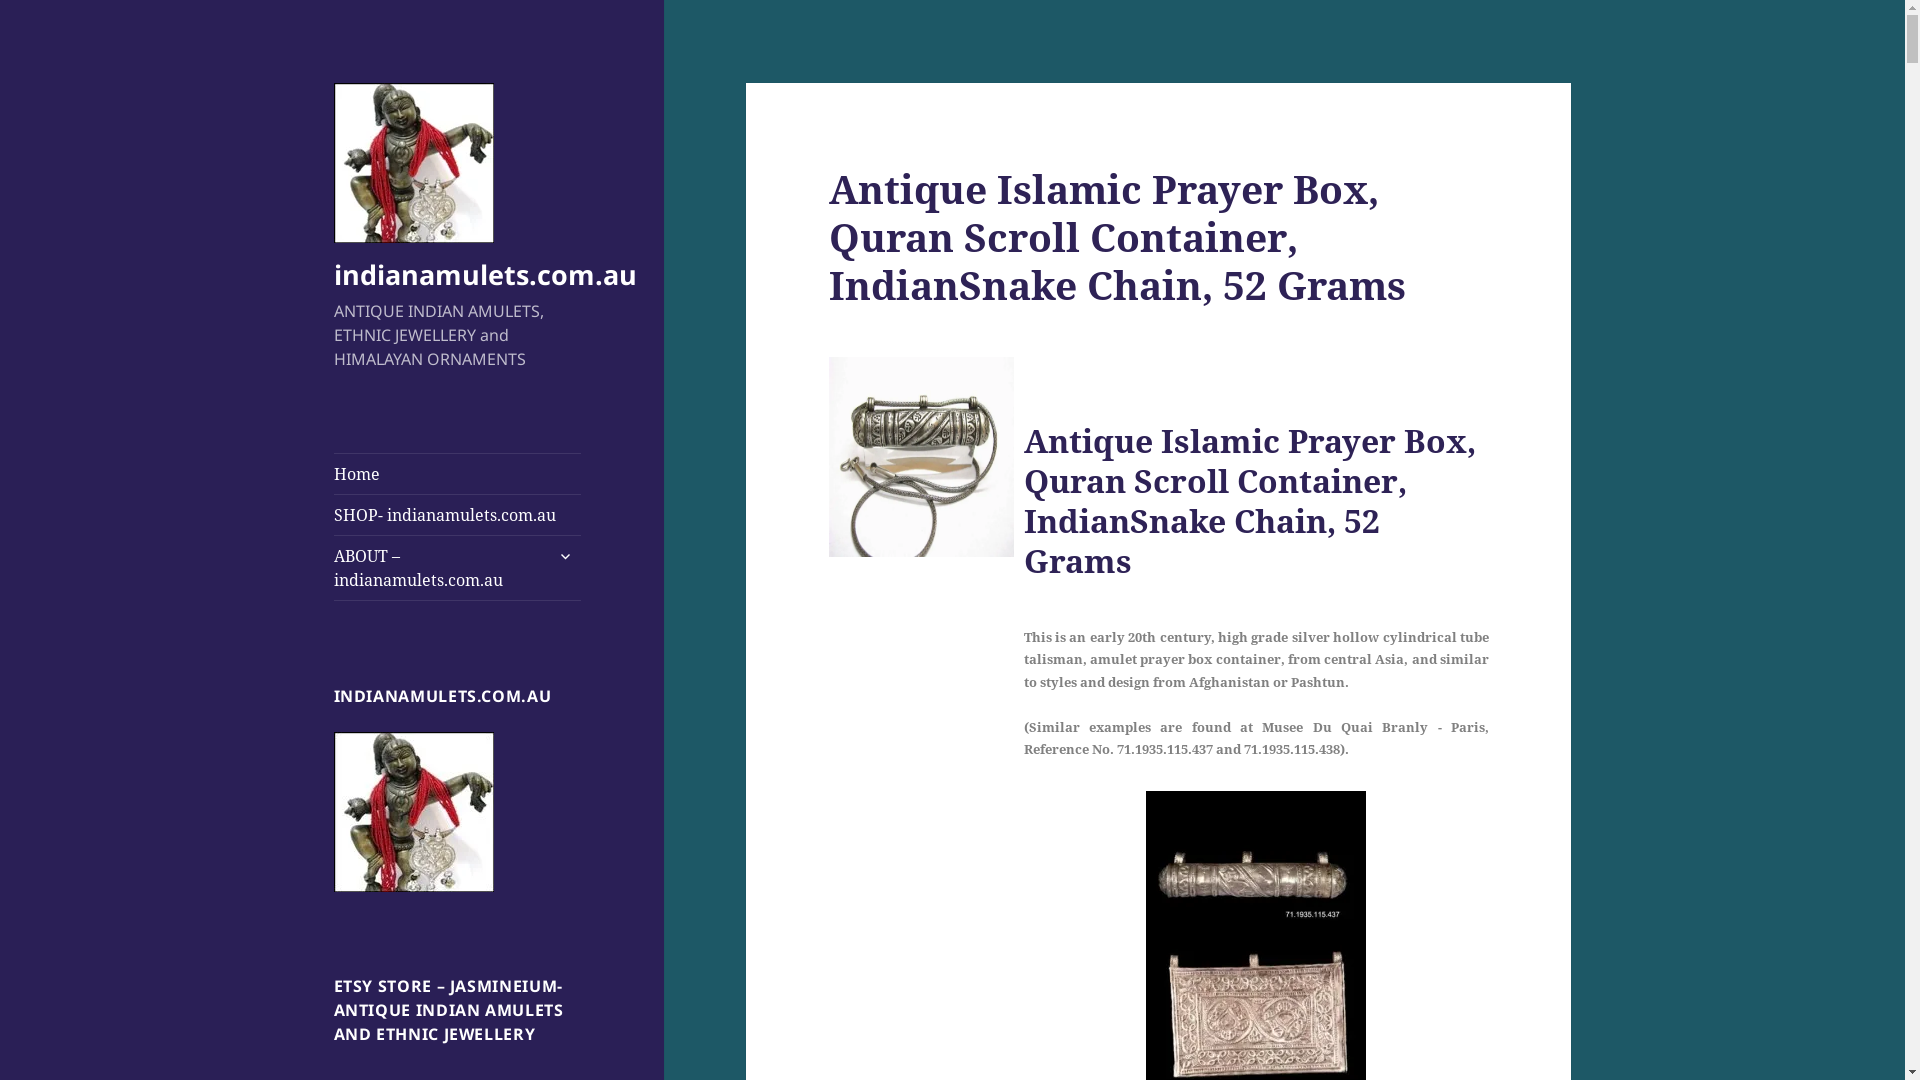  What do you see at coordinates (414, 812) in the screenshot?
I see `indianamulets.com.au` at bounding box center [414, 812].